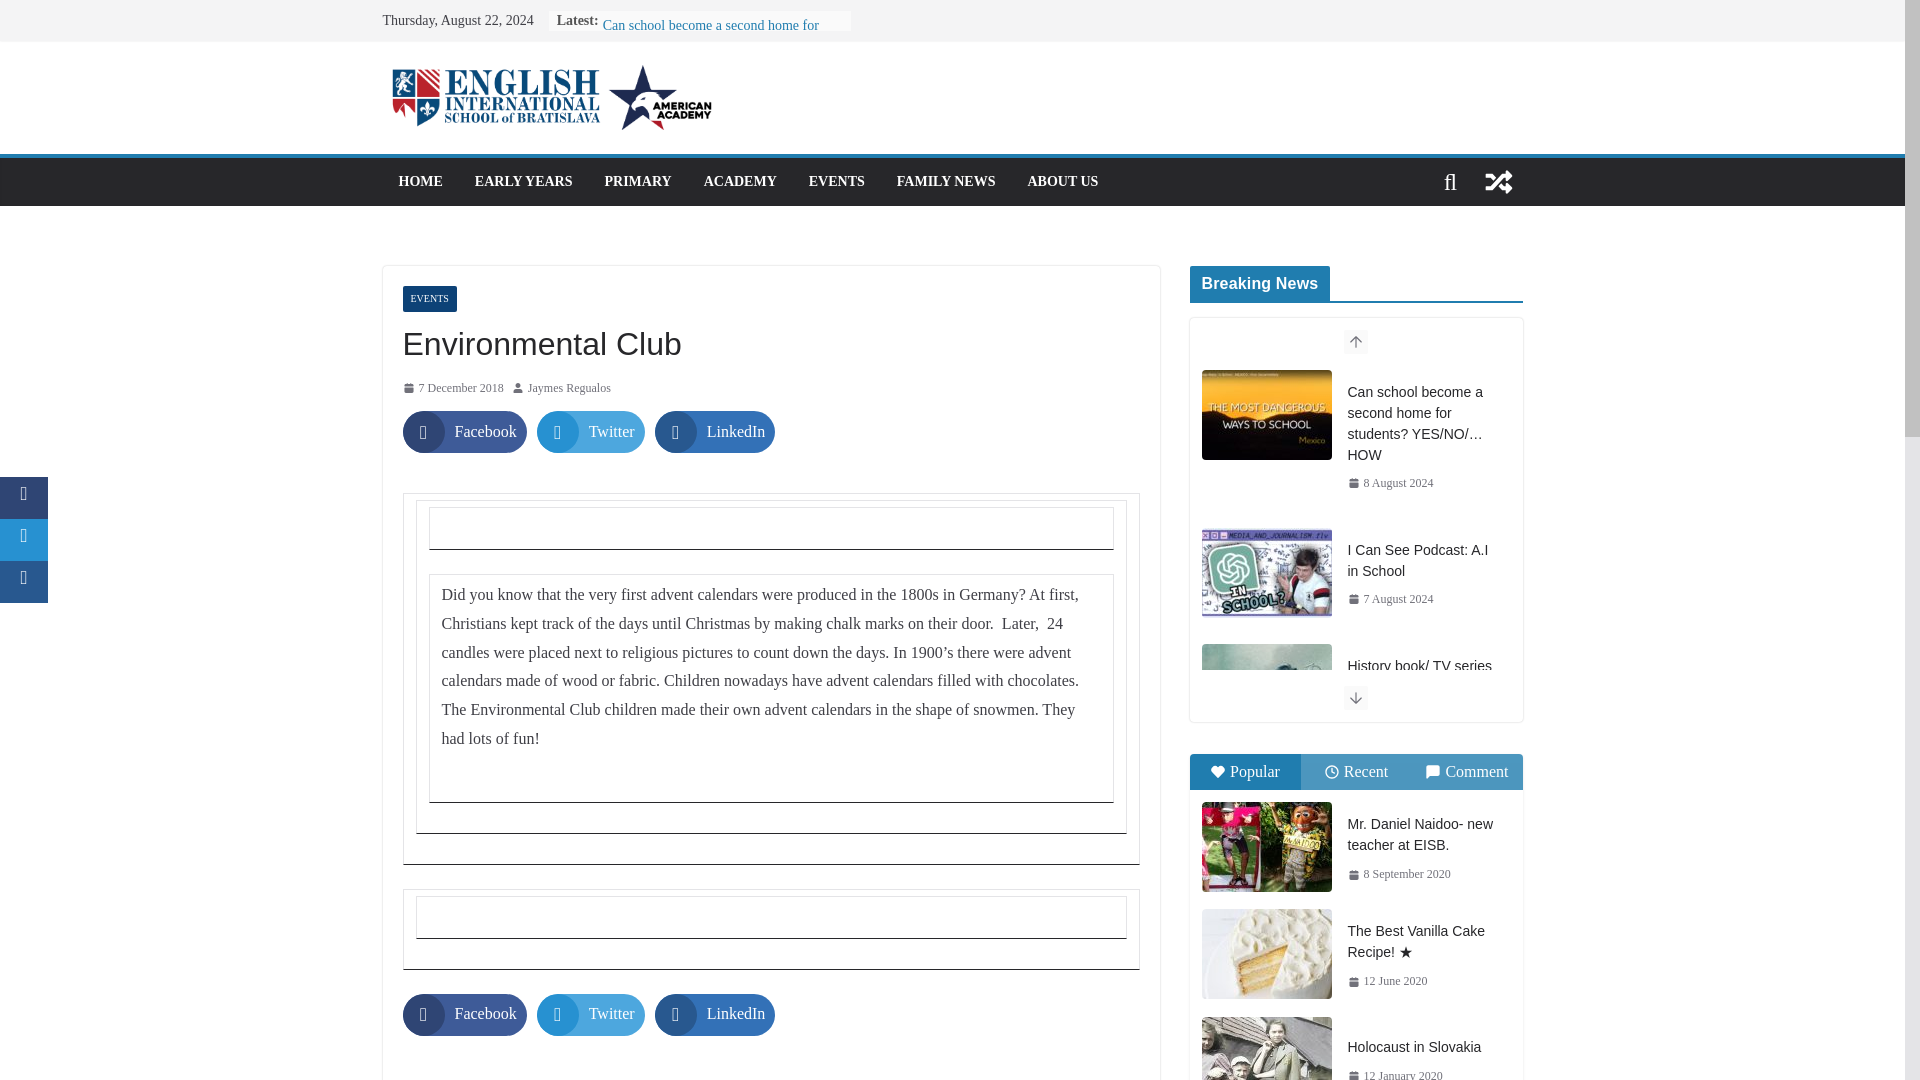 This screenshot has width=1920, height=1080. Describe the element at coordinates (591, 432) in the screenshot. I see `Twitter` at that location.